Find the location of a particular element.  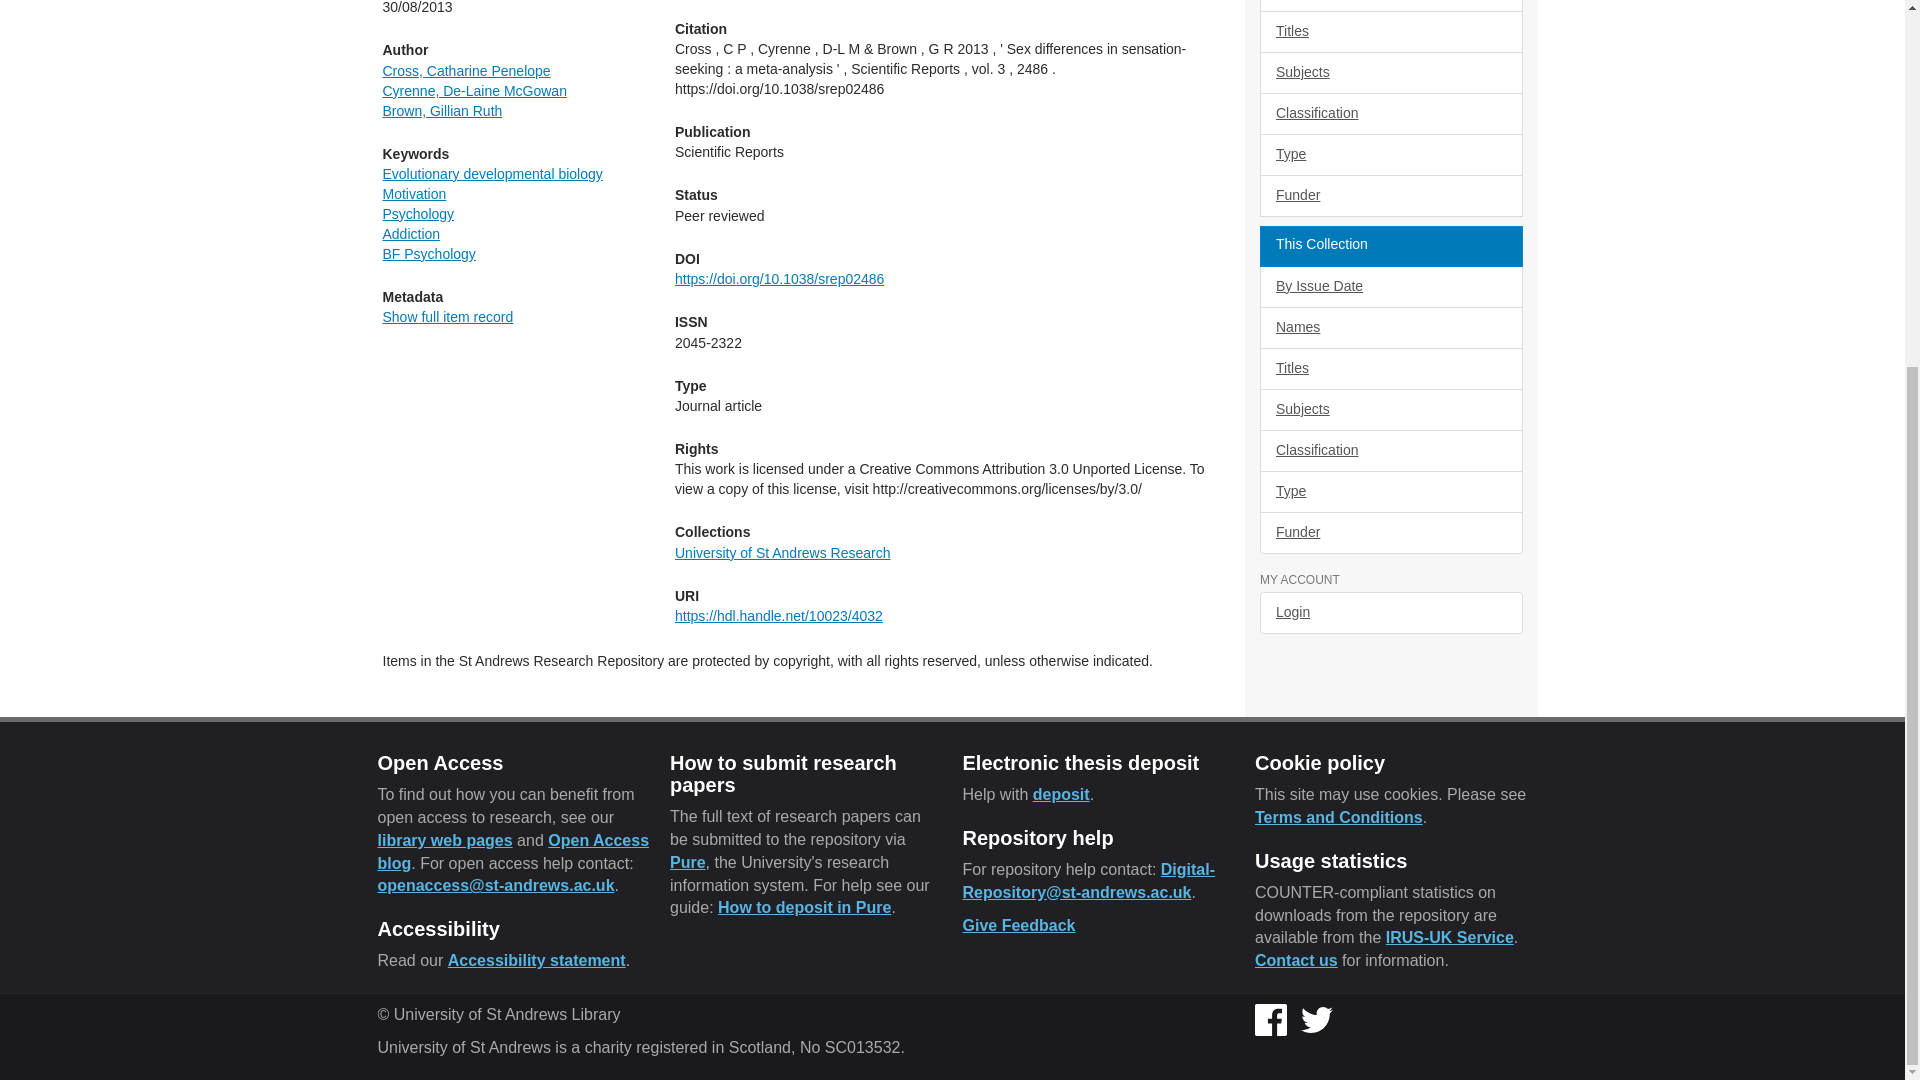

Cyrenne, De-Laine McGowan is located at coordinates (474, 91).